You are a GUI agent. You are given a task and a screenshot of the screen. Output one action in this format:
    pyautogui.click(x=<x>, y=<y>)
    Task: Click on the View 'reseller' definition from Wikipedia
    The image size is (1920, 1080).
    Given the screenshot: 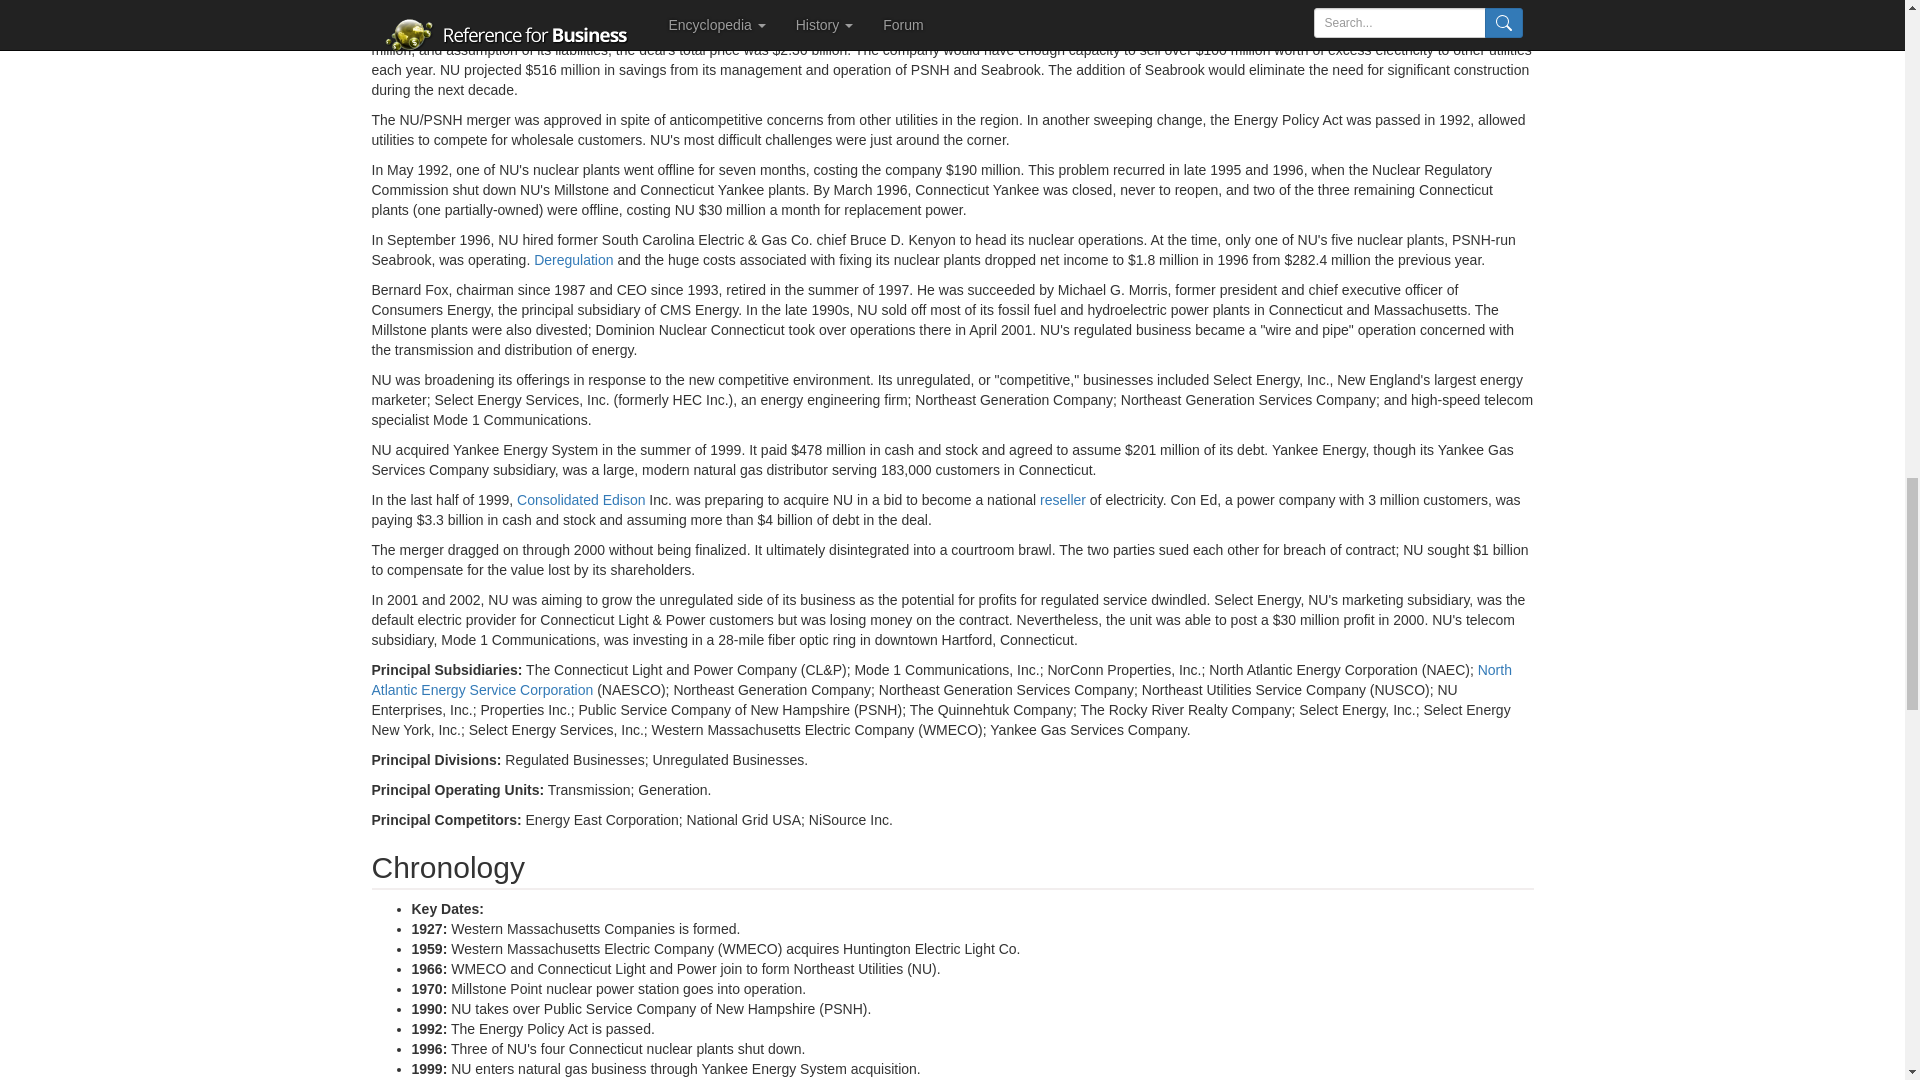 What is the action you would take?
    pyautogui.click(x=1063, y=500)
    